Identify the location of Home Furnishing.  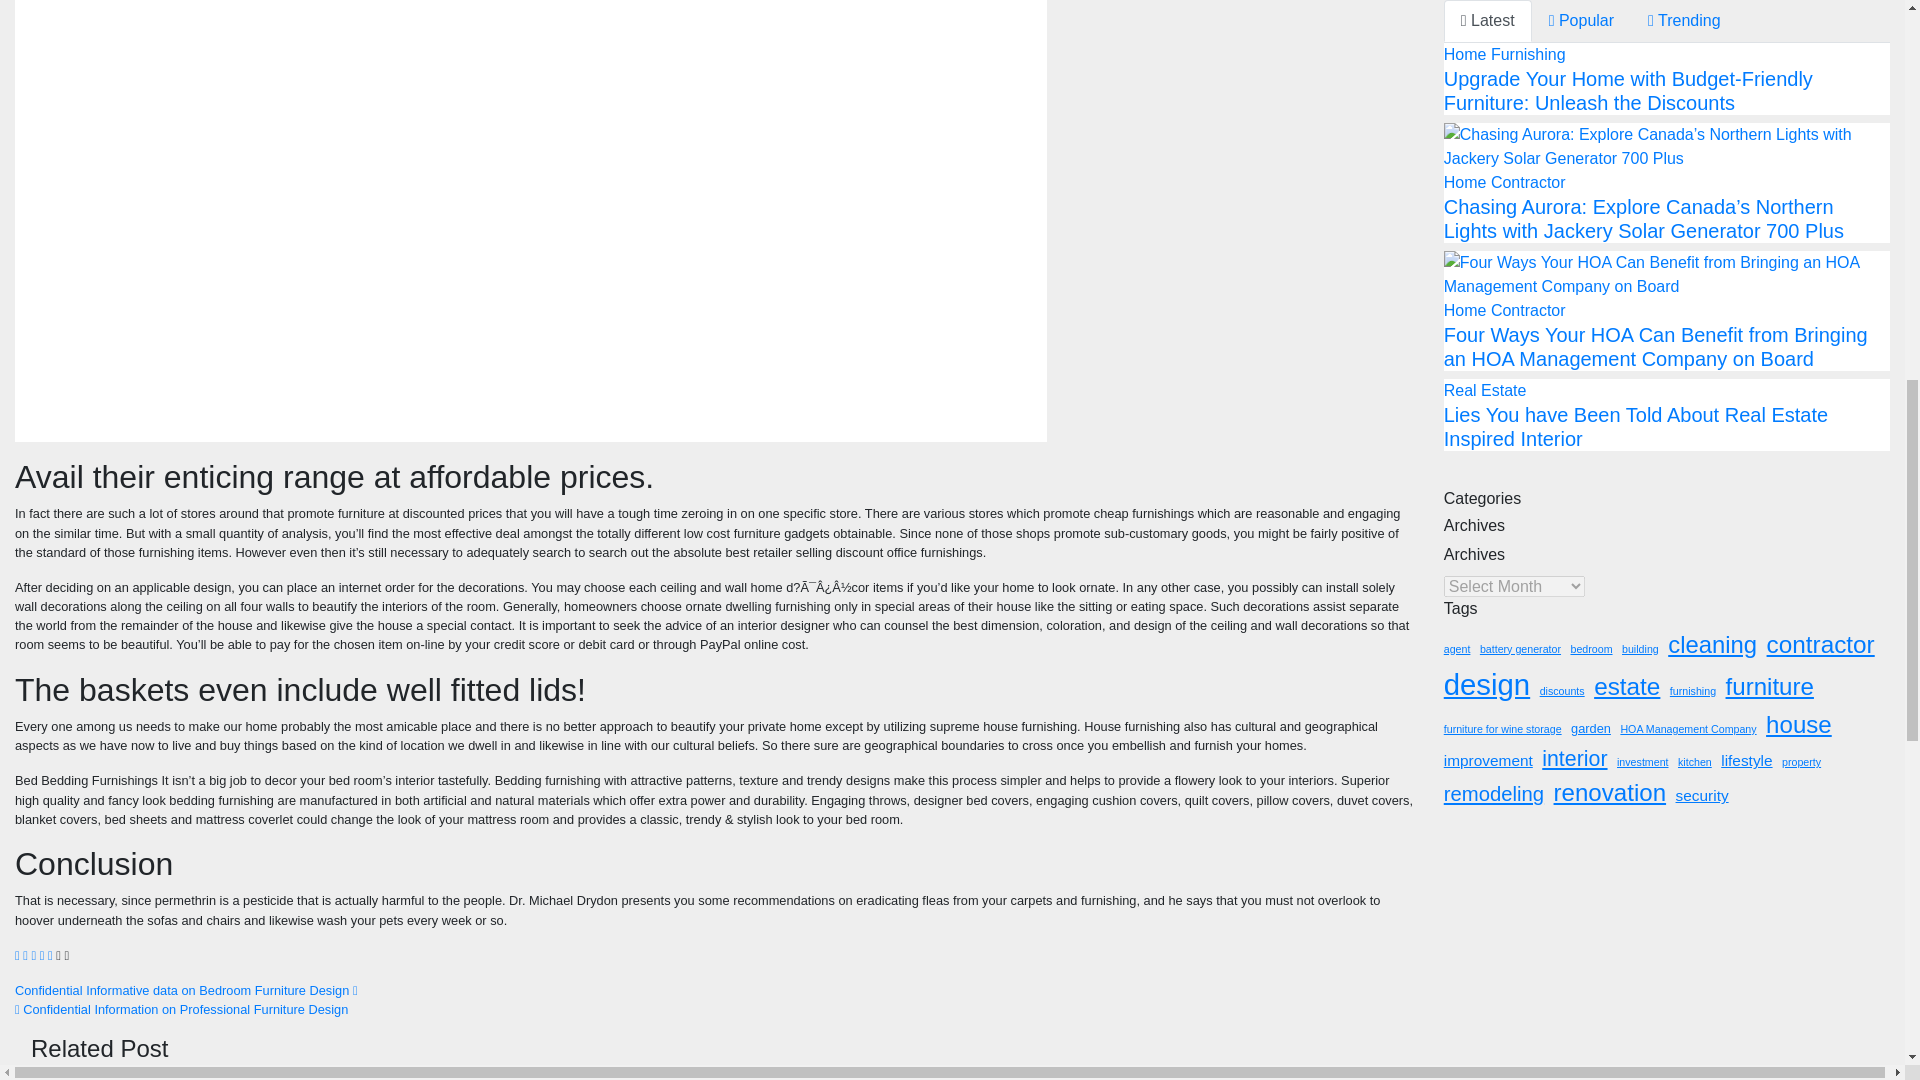
(558, 1077).